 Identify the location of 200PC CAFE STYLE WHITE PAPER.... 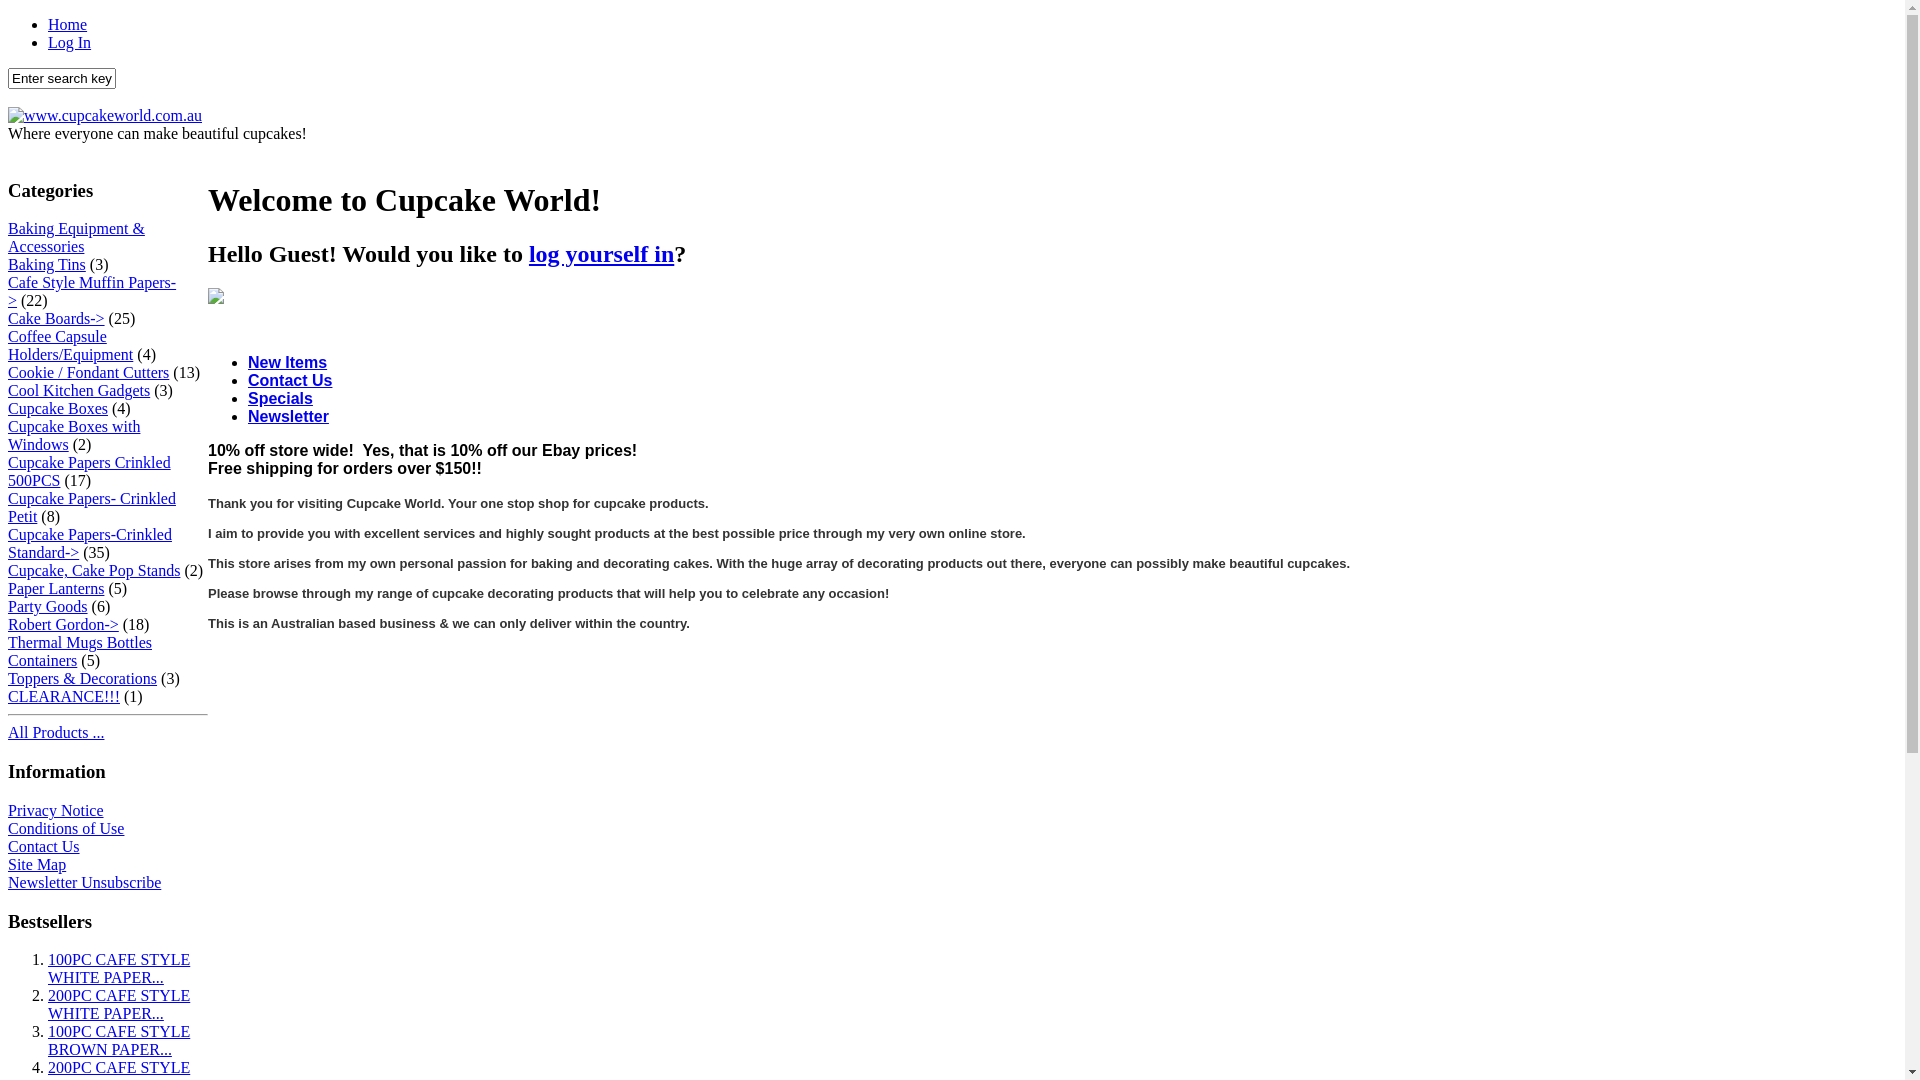
(119, 1004).